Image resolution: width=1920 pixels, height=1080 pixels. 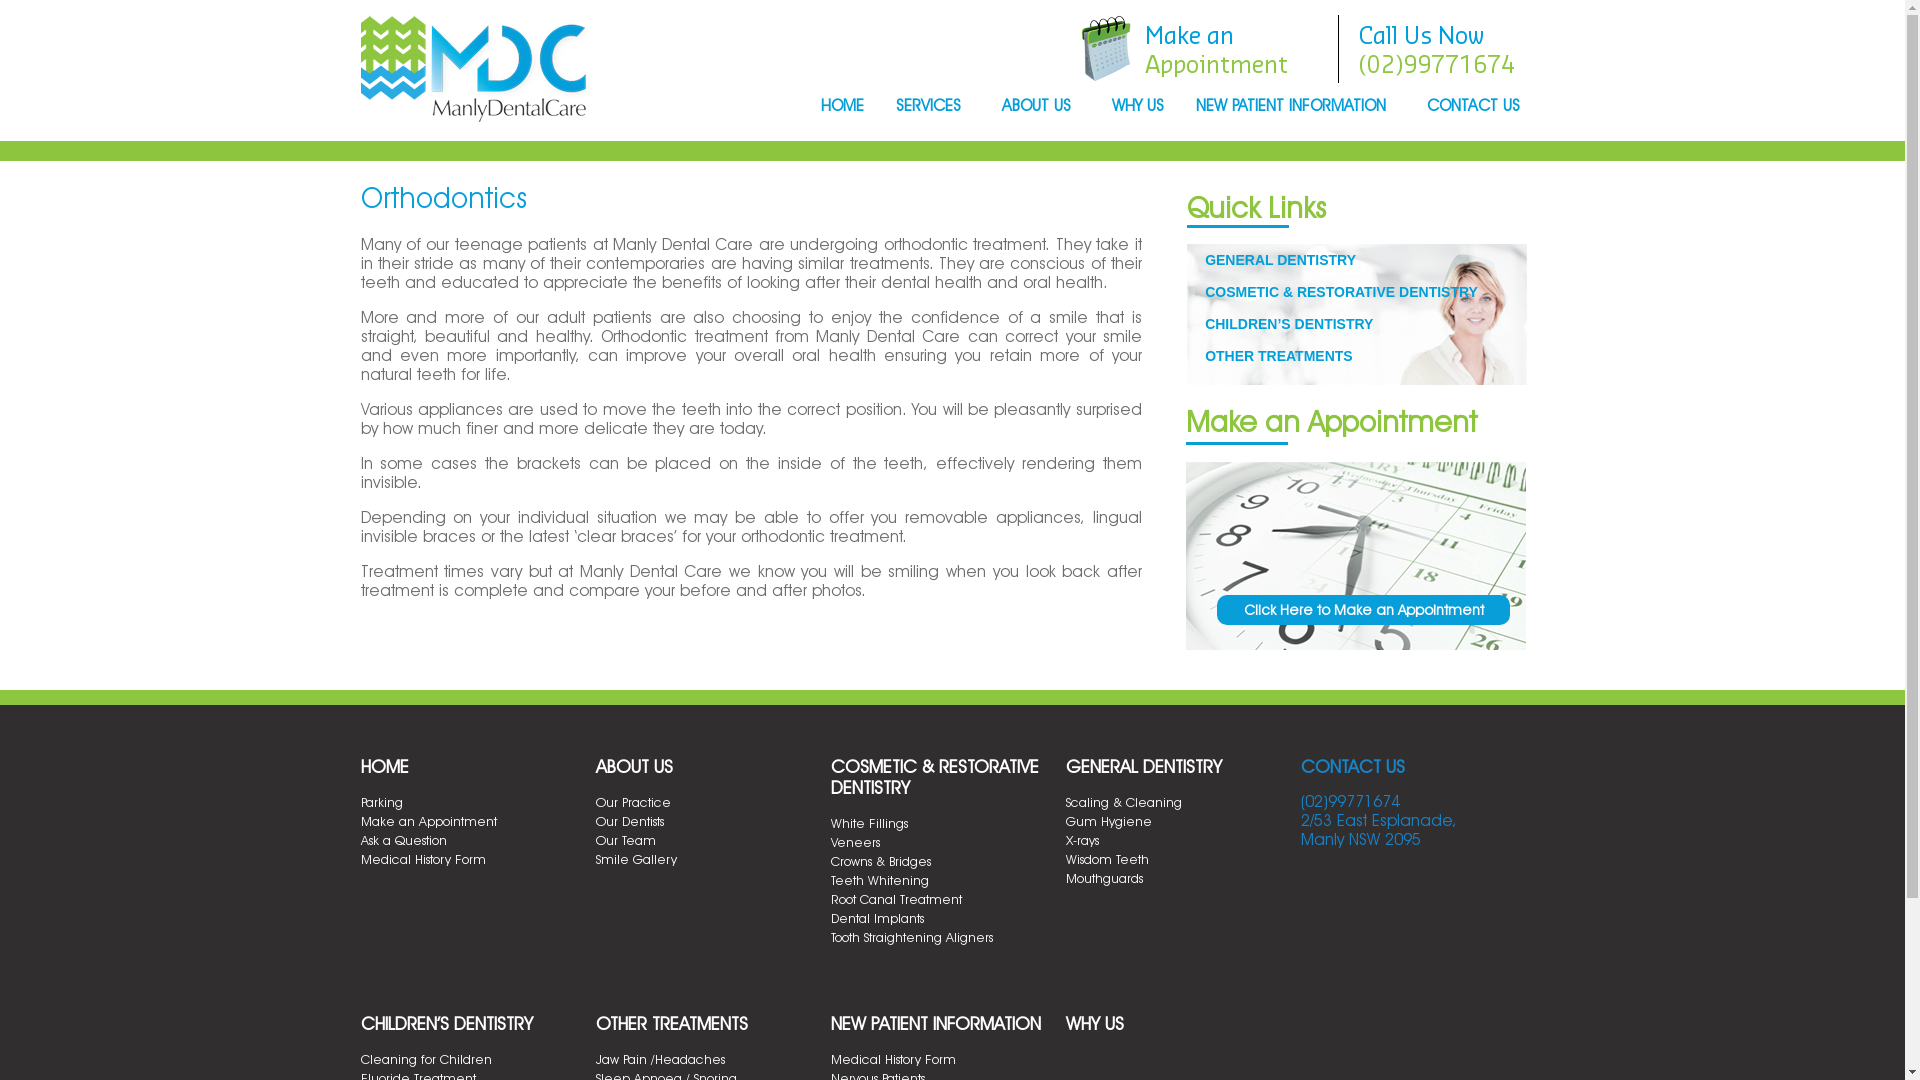 What do you see at coordinates (892, 1059) in the screenshot?
I see `Medical History Form` at bounding box center [892, 1059].